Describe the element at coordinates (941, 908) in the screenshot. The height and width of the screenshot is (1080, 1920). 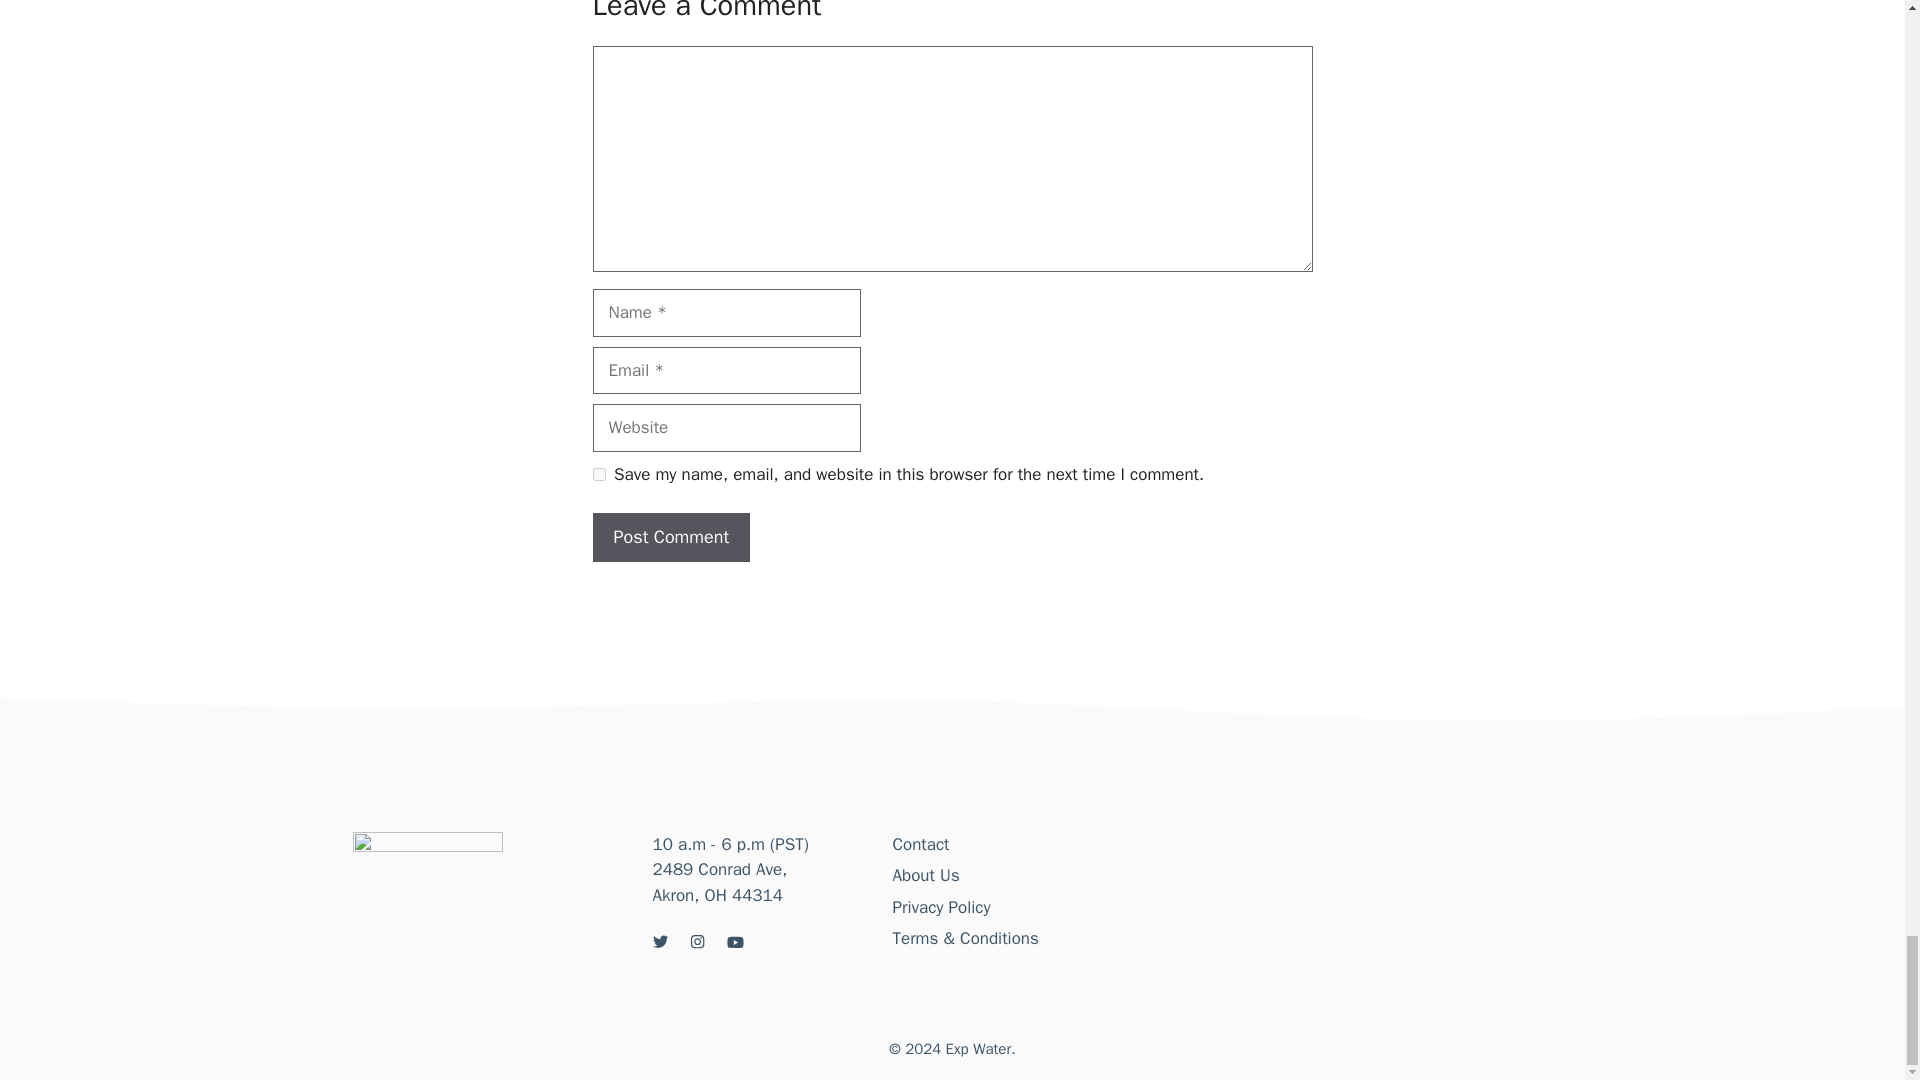
I see `Privacy Policy` at that location.